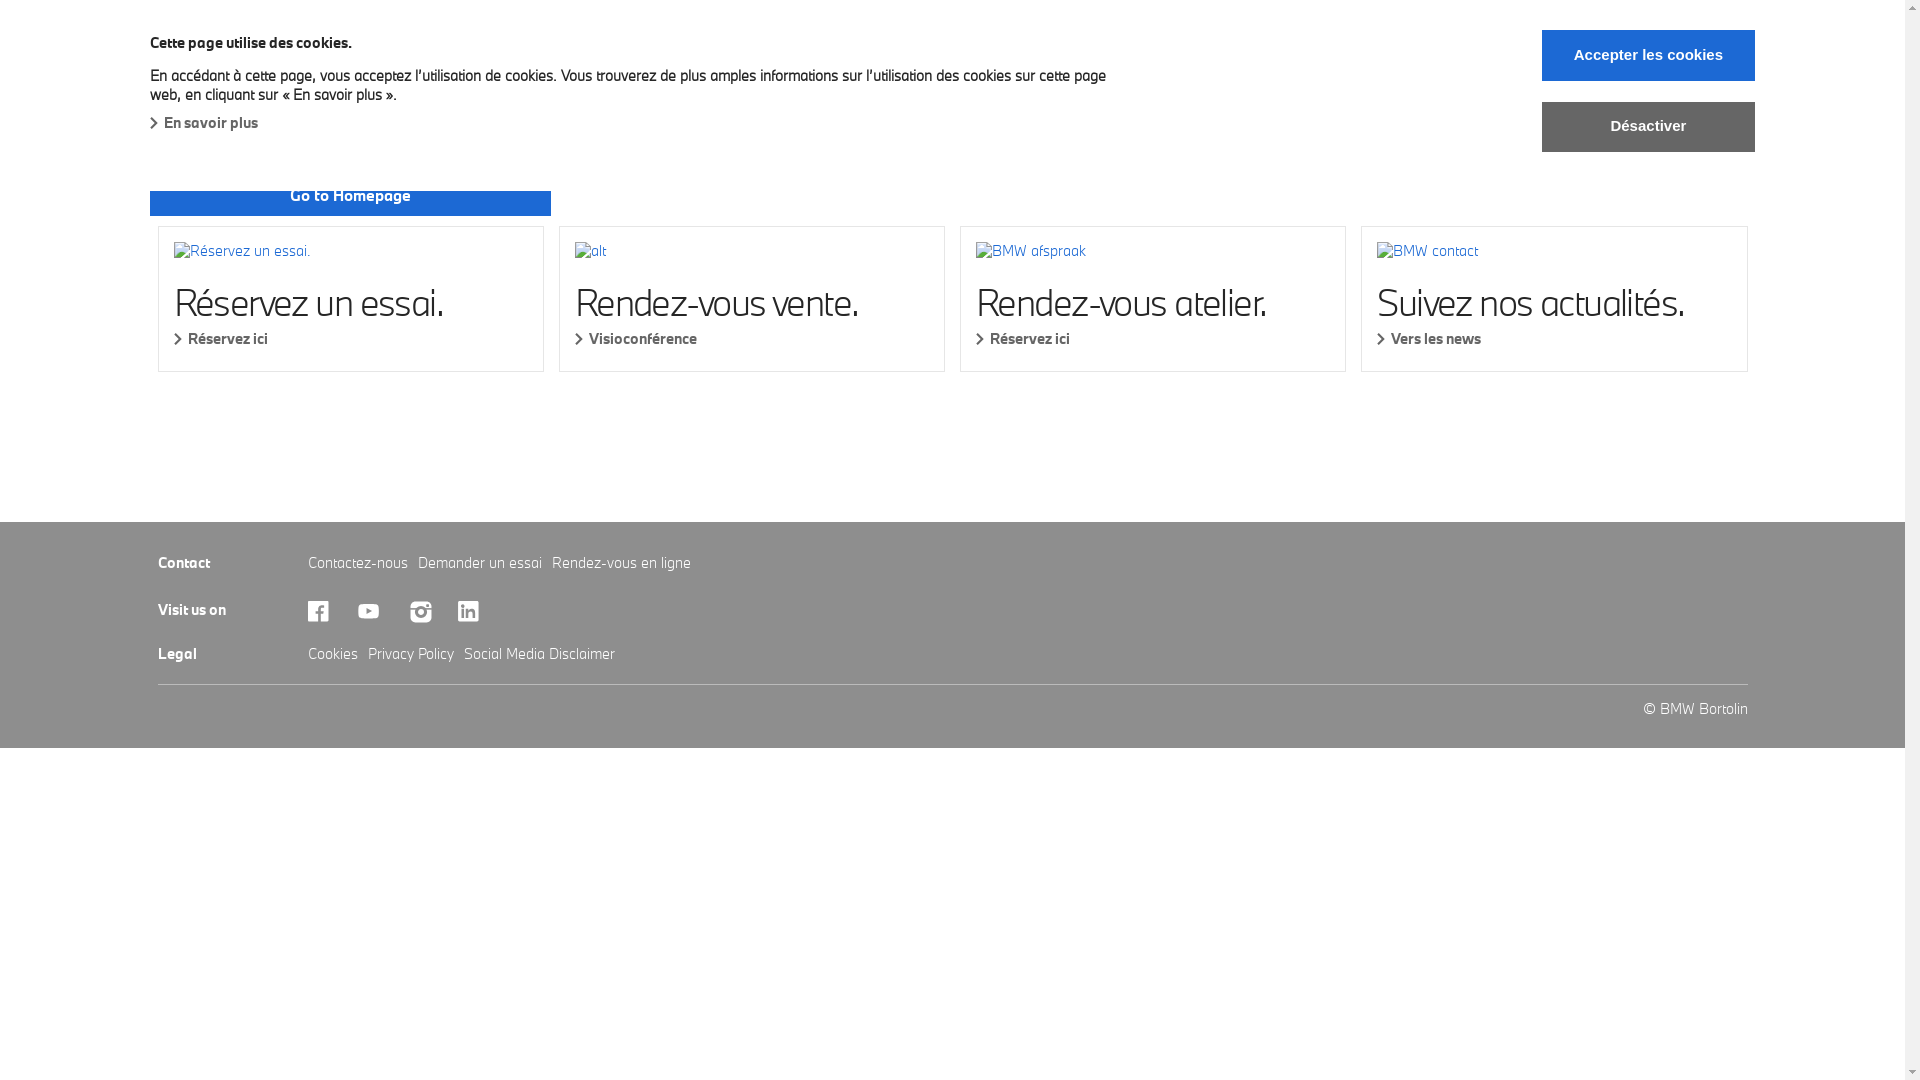 This screenshot has width=1920, height=1080. Describe the element at coordinates (1554, 338) in the screenshot. I see `Vers les news` at that location.